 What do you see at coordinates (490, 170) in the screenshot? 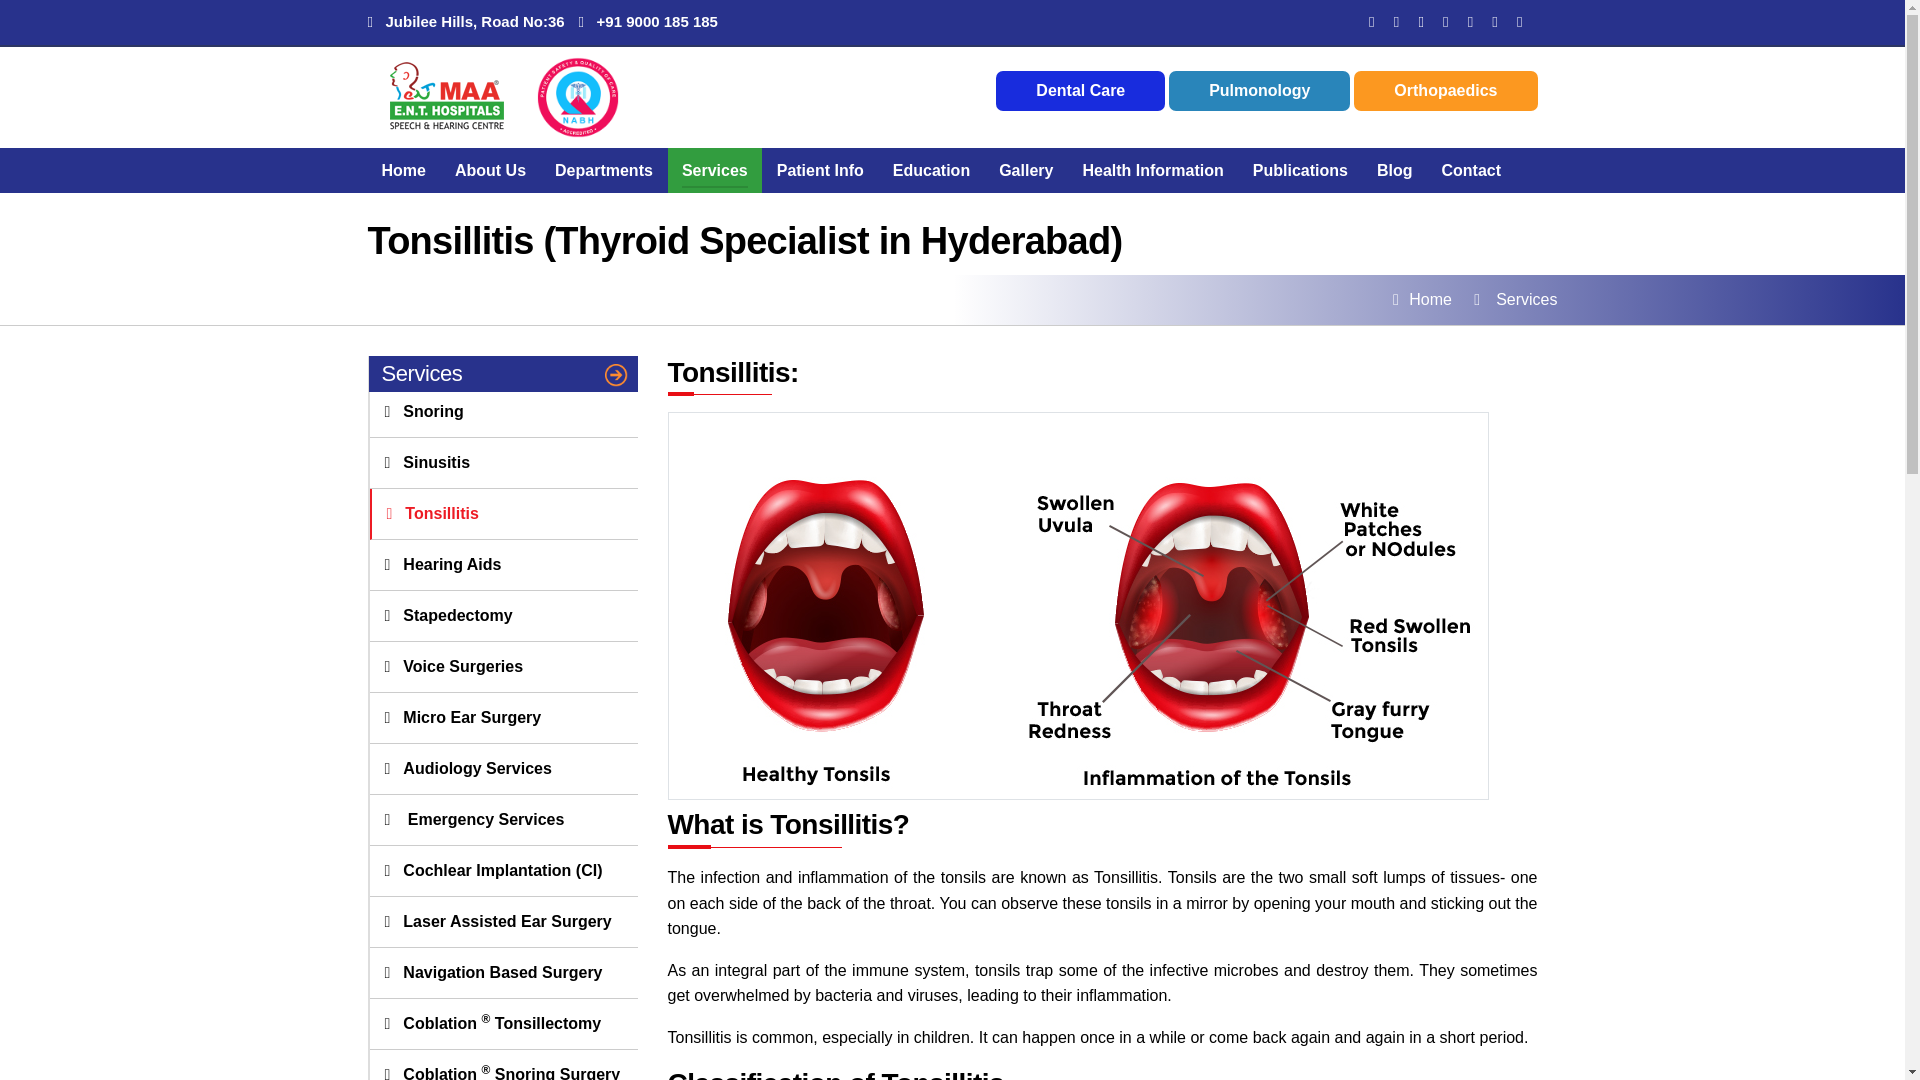
I see `About Us` at bounding box center [490, 170].